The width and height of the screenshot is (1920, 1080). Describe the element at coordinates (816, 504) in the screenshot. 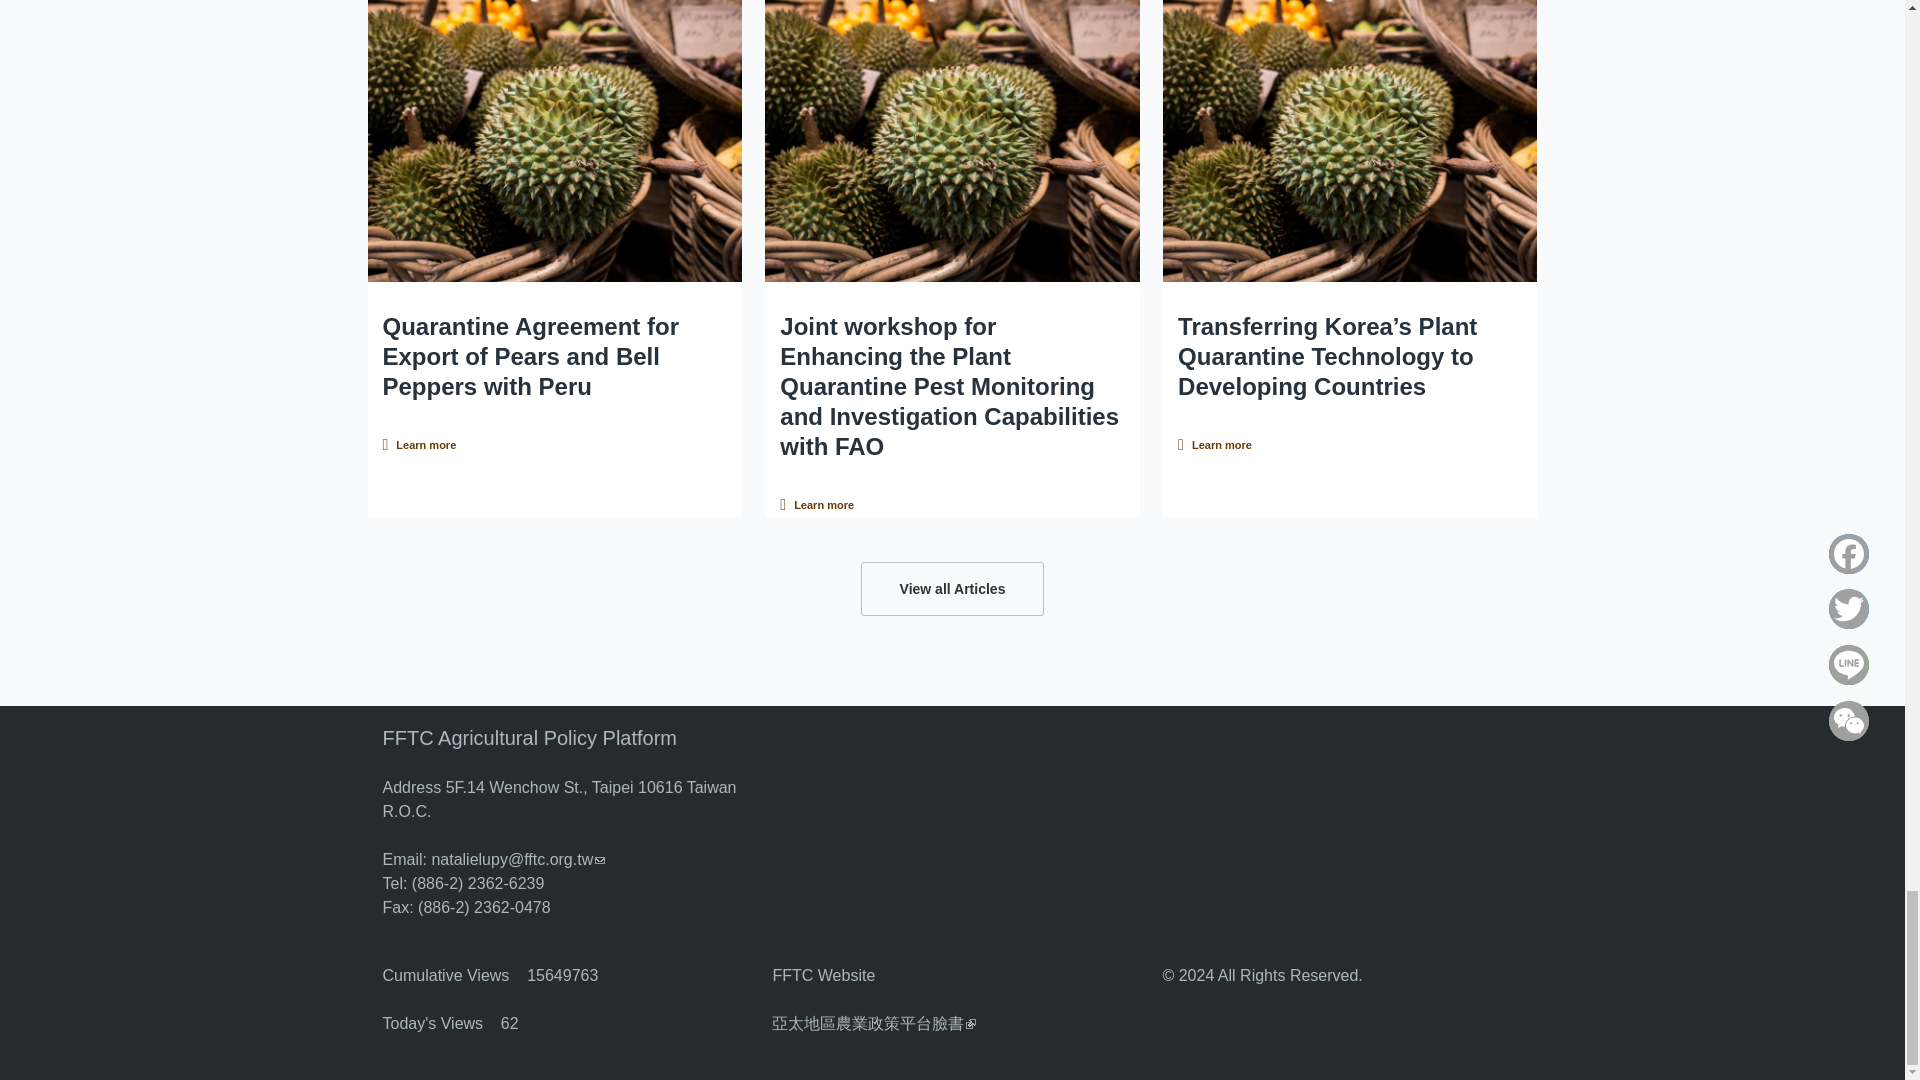

I see `Learn more` at that location.